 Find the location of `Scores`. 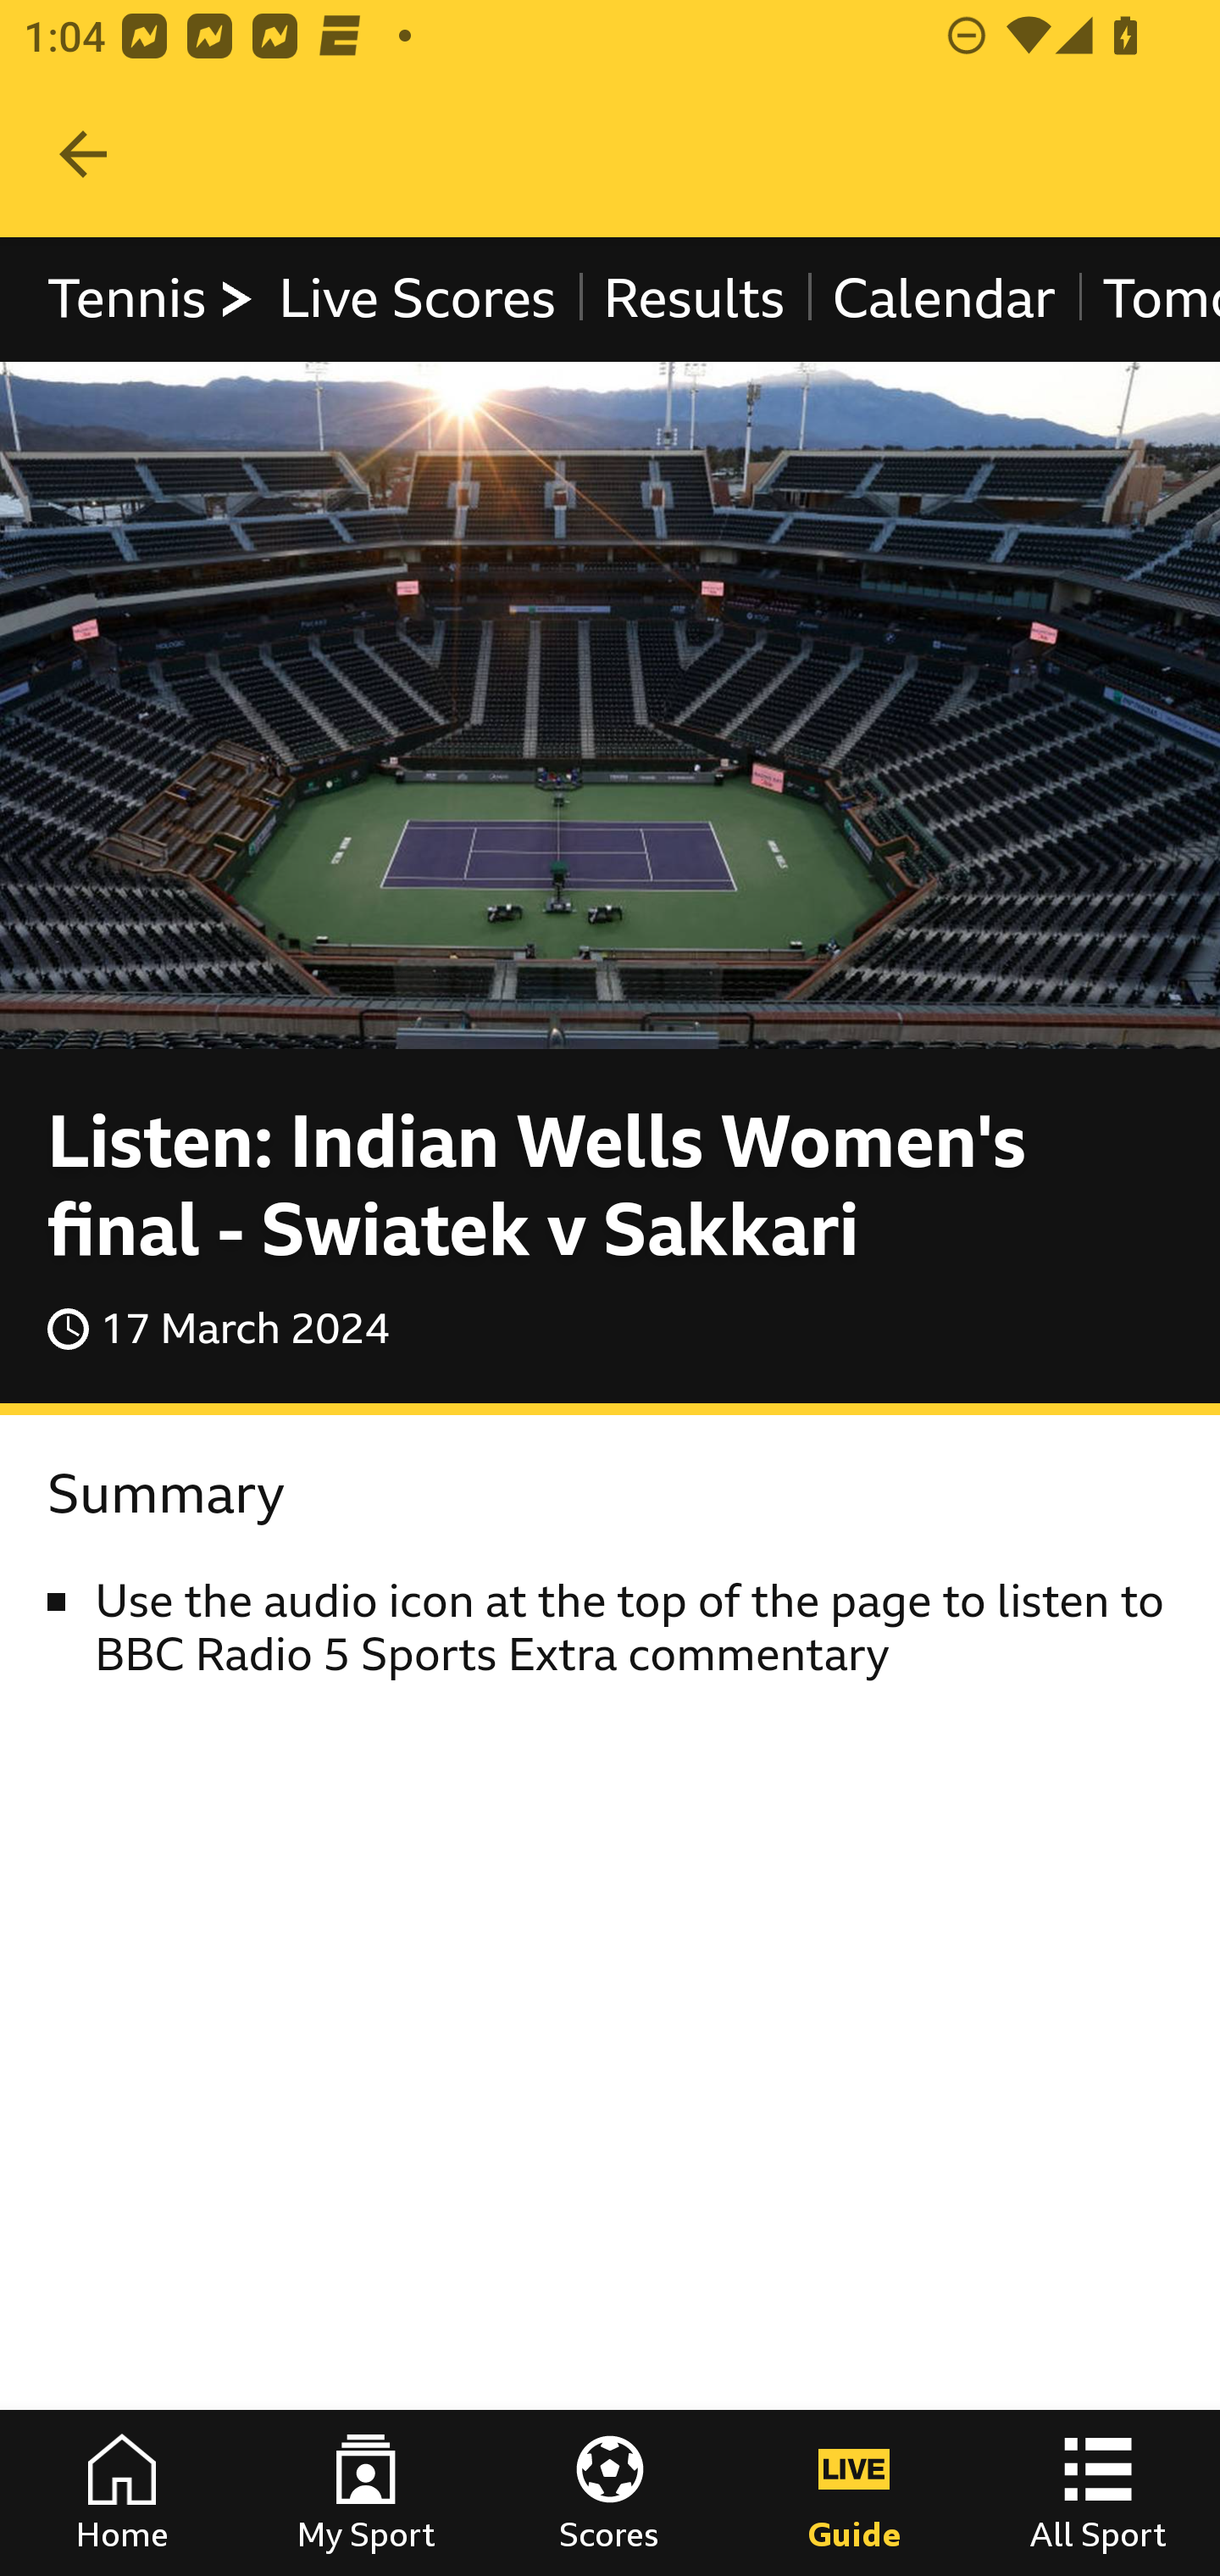

Scores is located at coordinates (610, 2493).